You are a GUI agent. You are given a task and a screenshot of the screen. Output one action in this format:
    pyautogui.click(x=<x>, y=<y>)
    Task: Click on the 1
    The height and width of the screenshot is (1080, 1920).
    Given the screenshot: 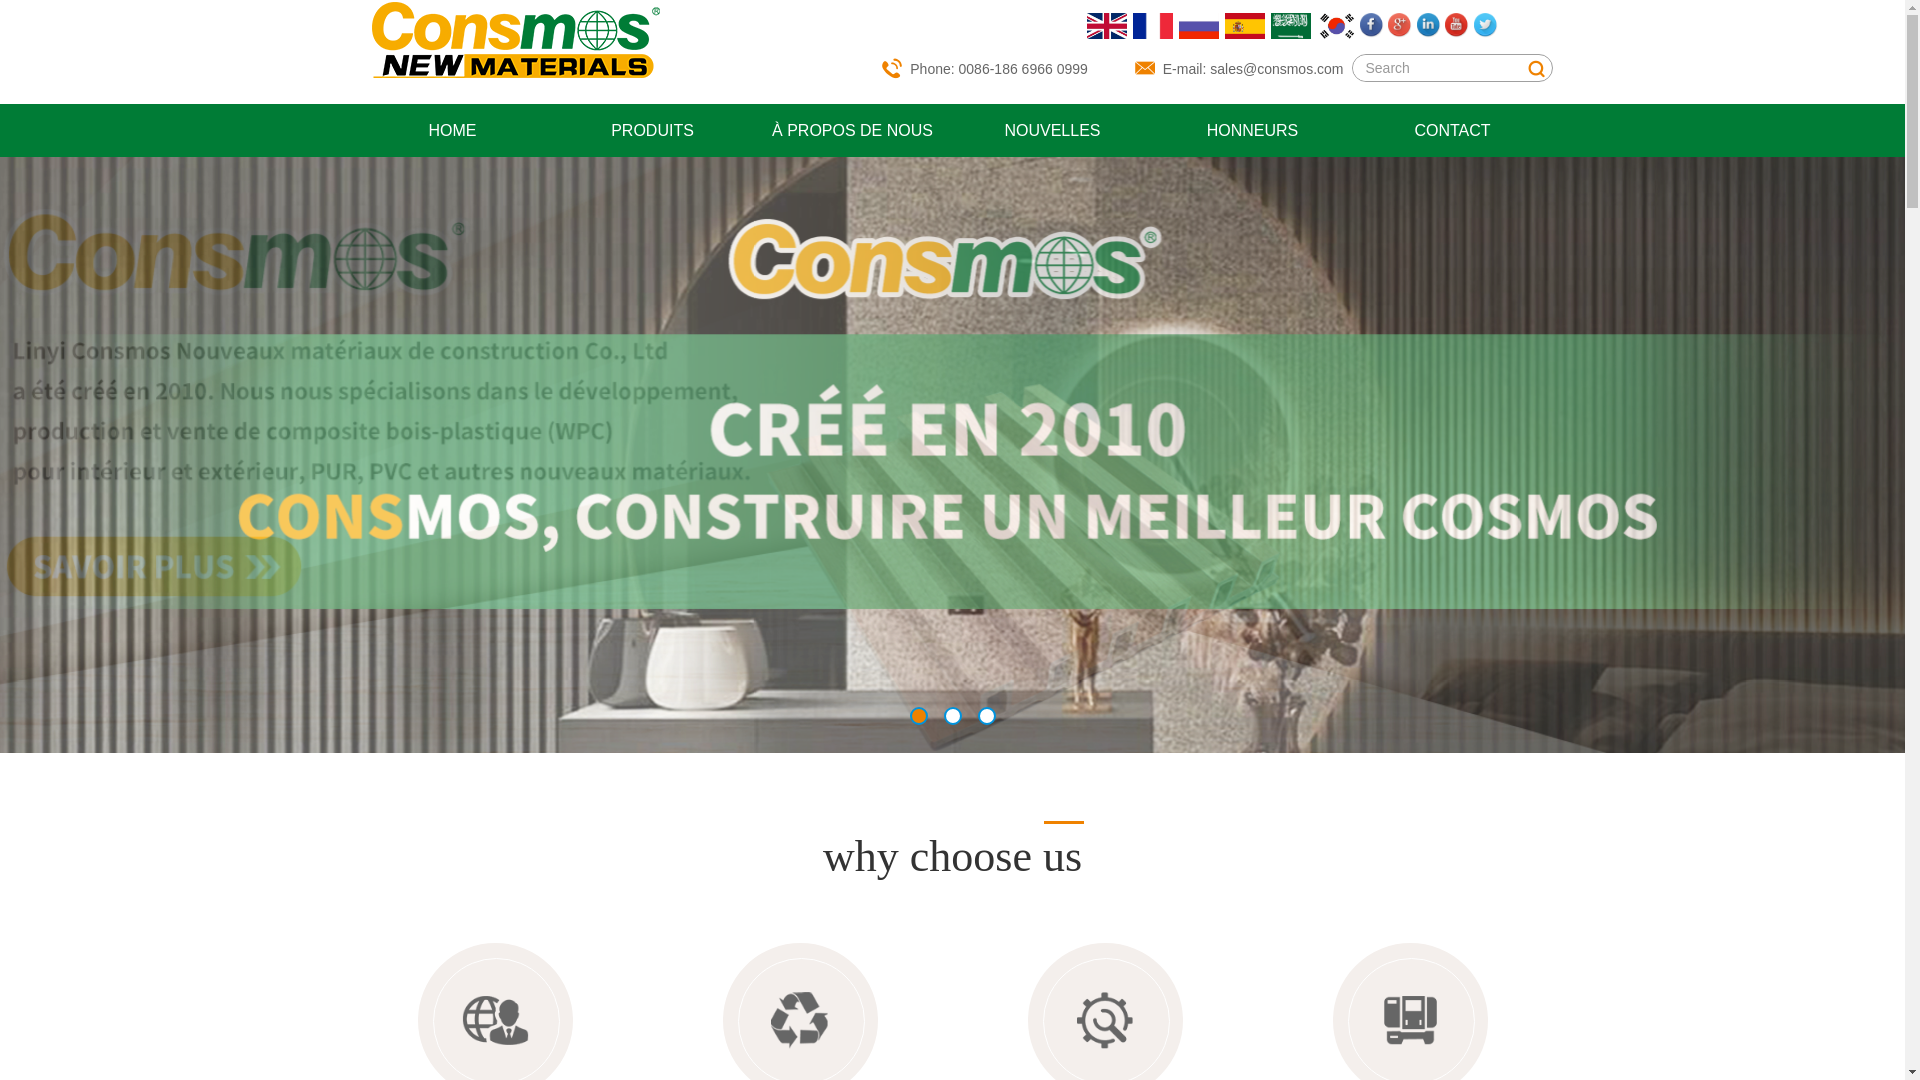 What is the action you would take?
    pyautogui.click(x=919, y=716)
    